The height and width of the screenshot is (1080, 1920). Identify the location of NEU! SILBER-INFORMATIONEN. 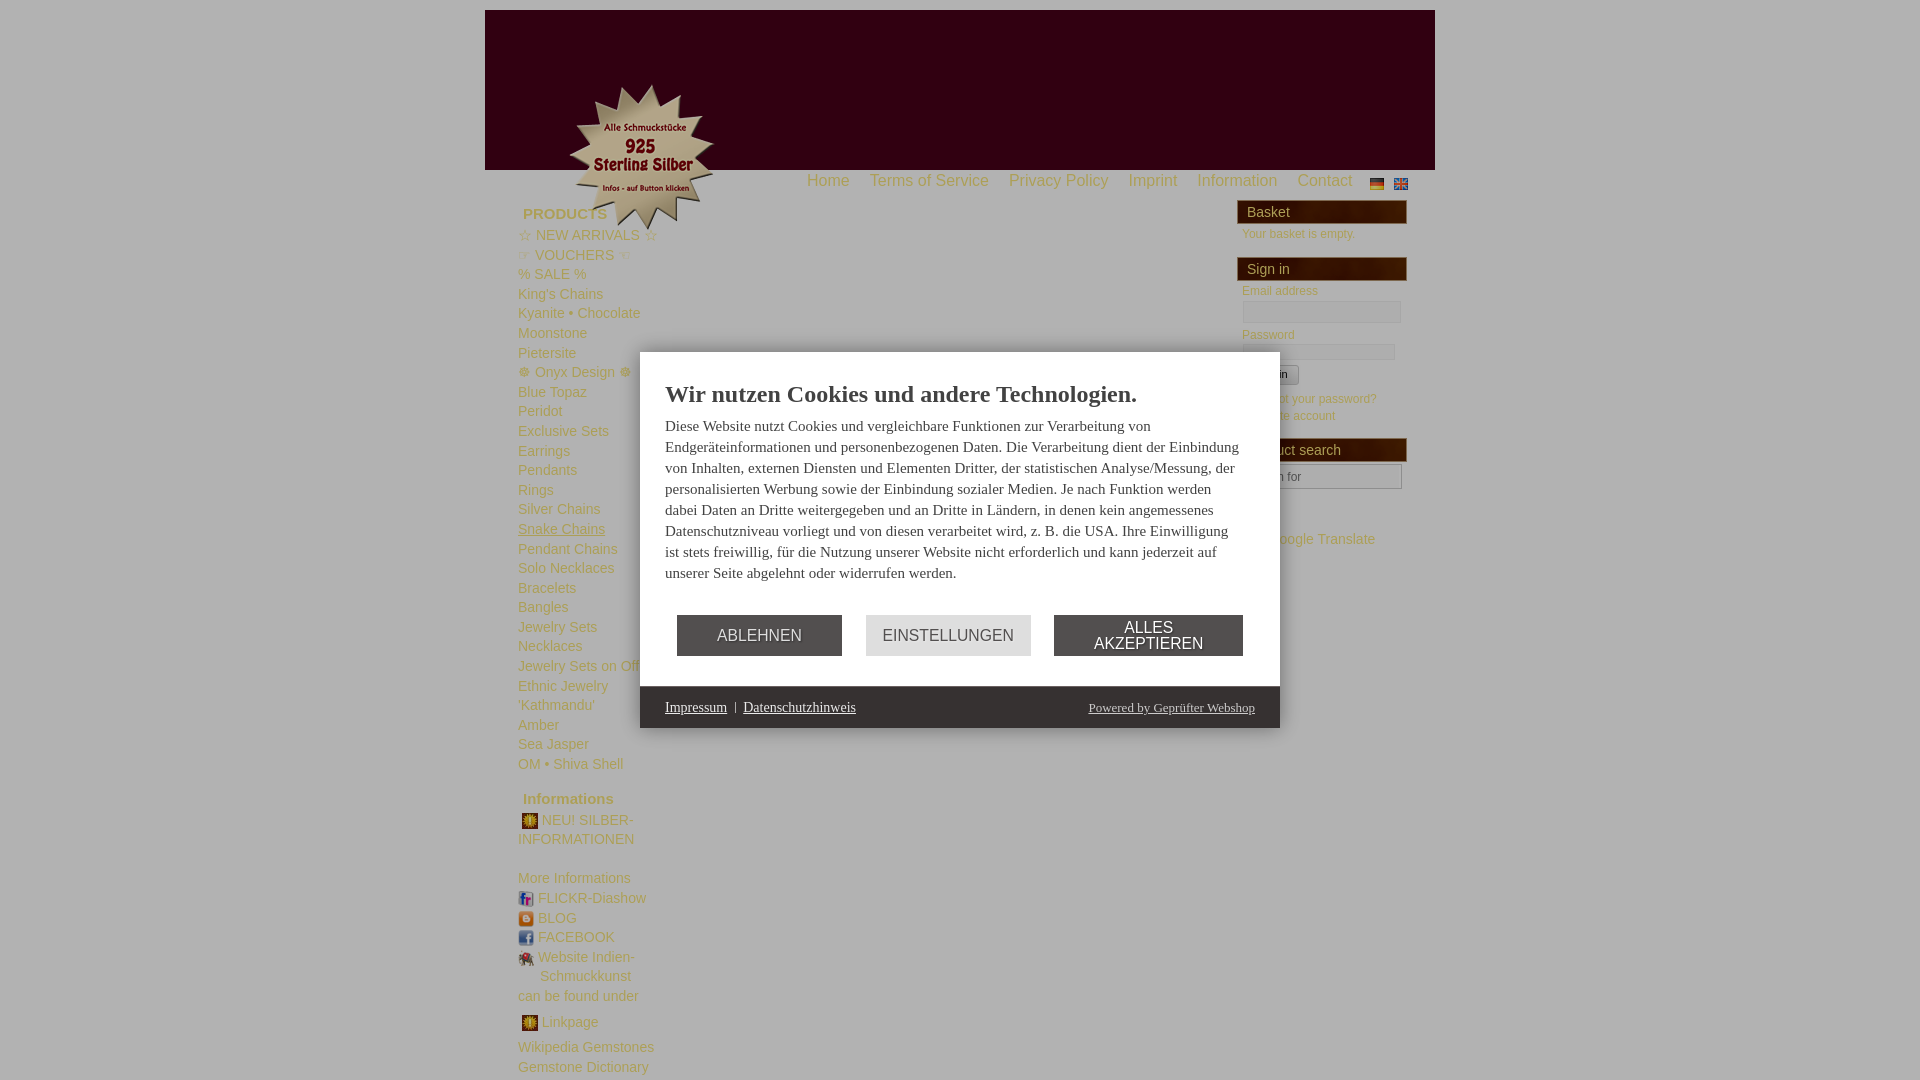
(576, 830).